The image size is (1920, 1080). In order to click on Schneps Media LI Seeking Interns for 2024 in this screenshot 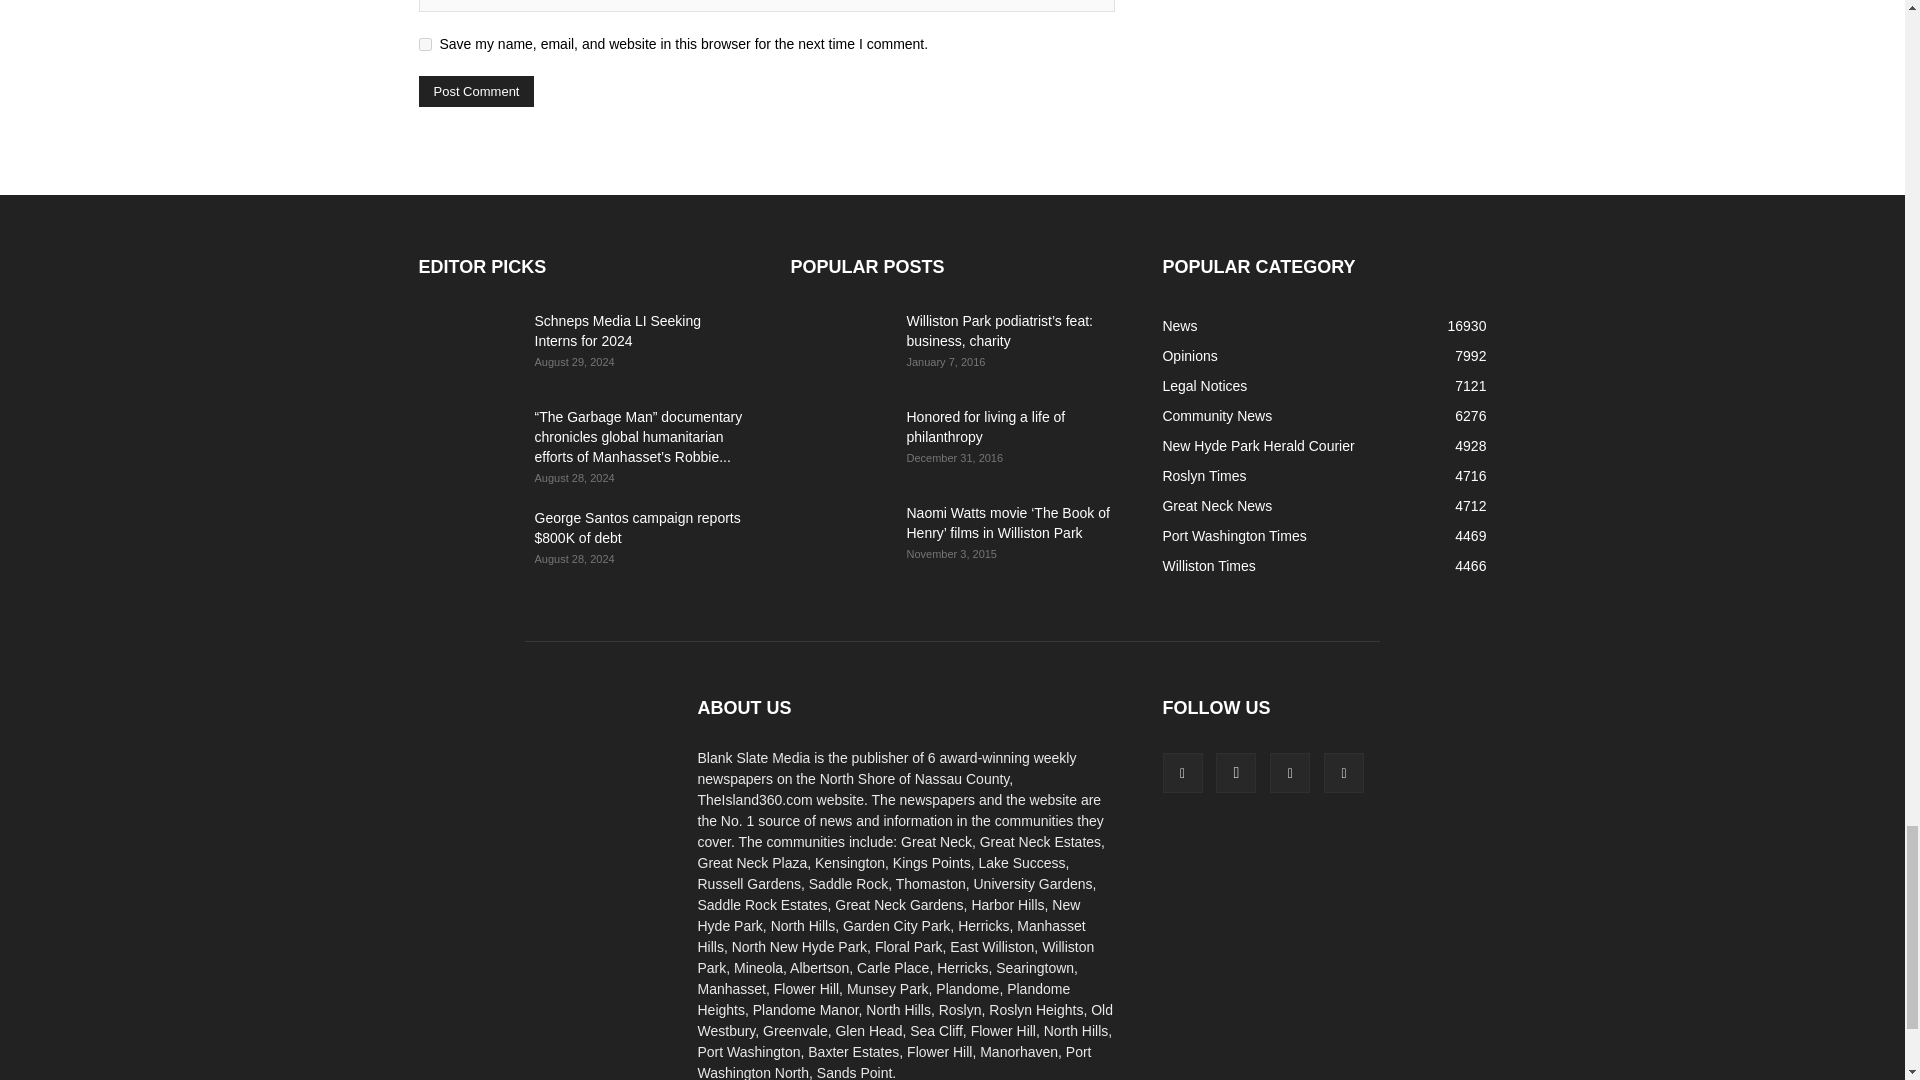, I will do `click(468, 346)`.